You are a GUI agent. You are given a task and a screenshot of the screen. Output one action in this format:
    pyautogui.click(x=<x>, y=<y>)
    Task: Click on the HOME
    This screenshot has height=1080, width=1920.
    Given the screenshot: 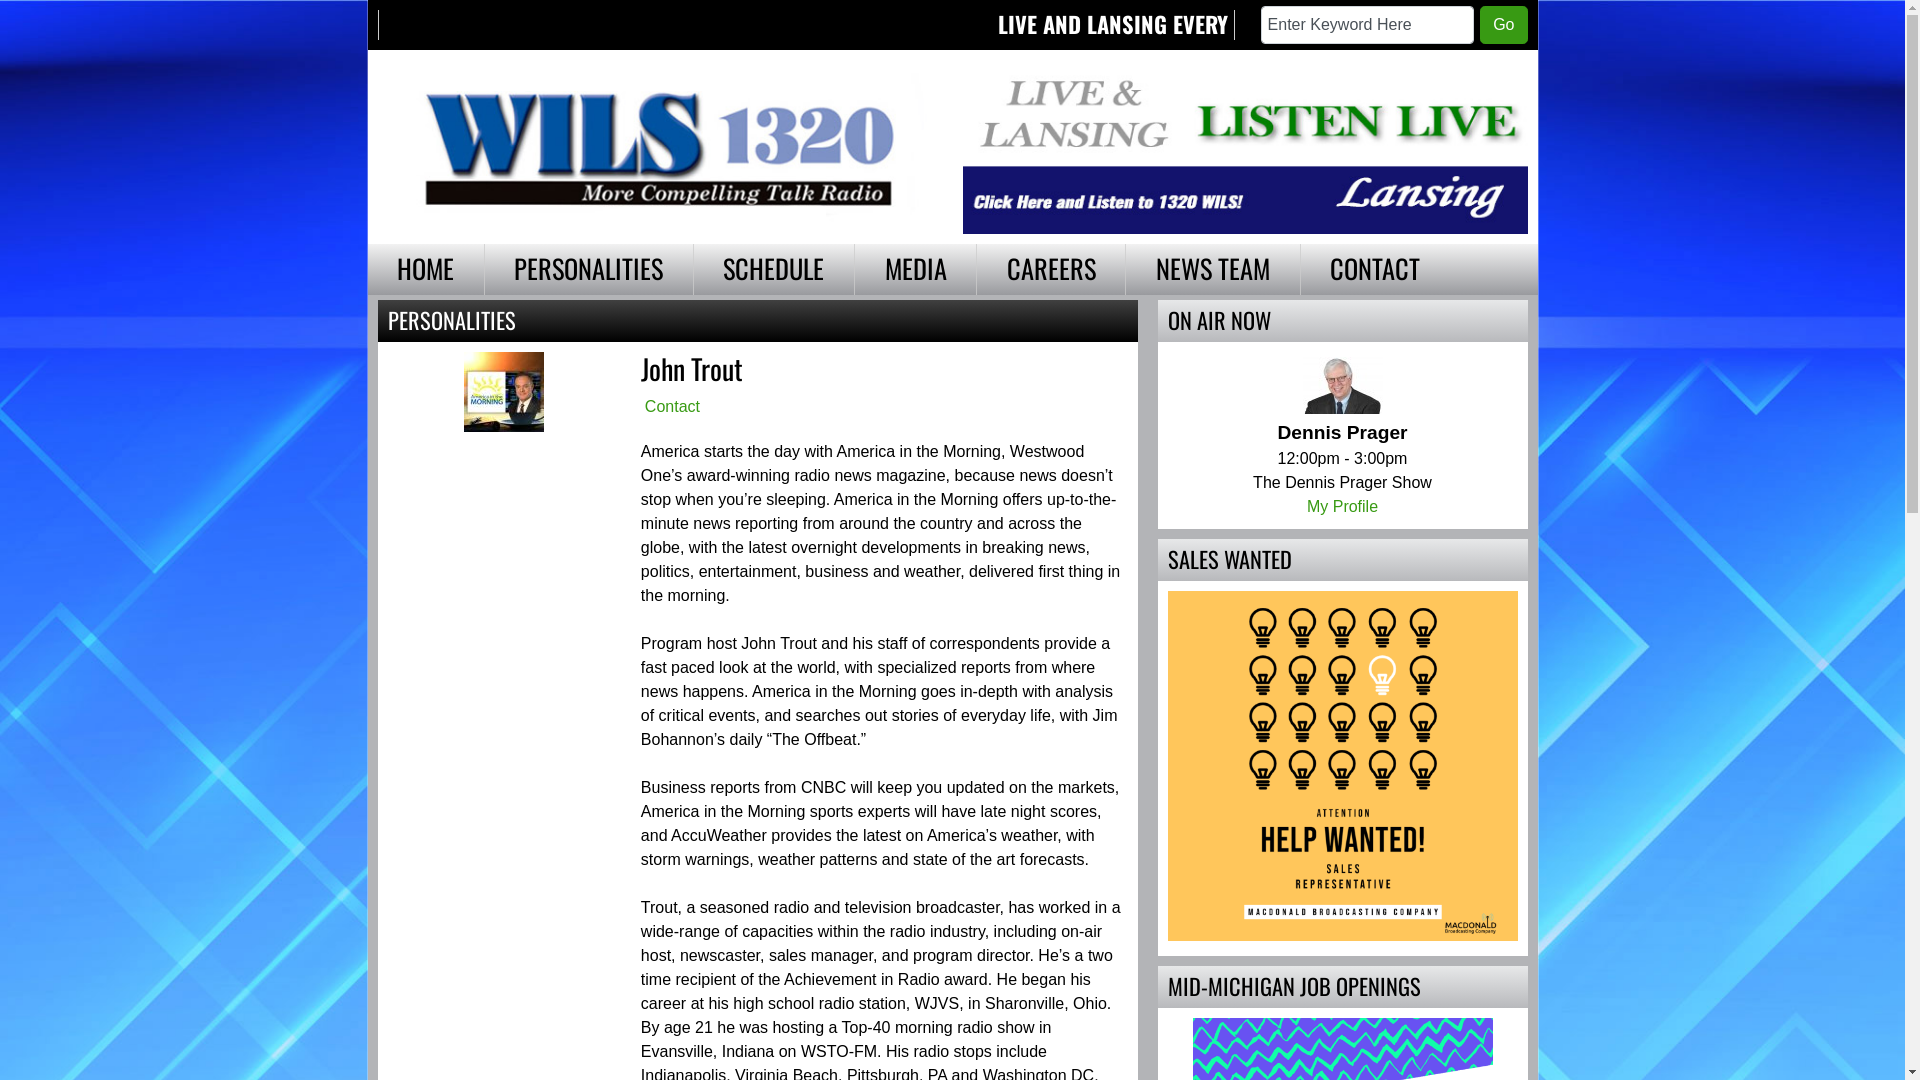 What is the action you would take?
    pyautogui.click(x=426, y=270)
    